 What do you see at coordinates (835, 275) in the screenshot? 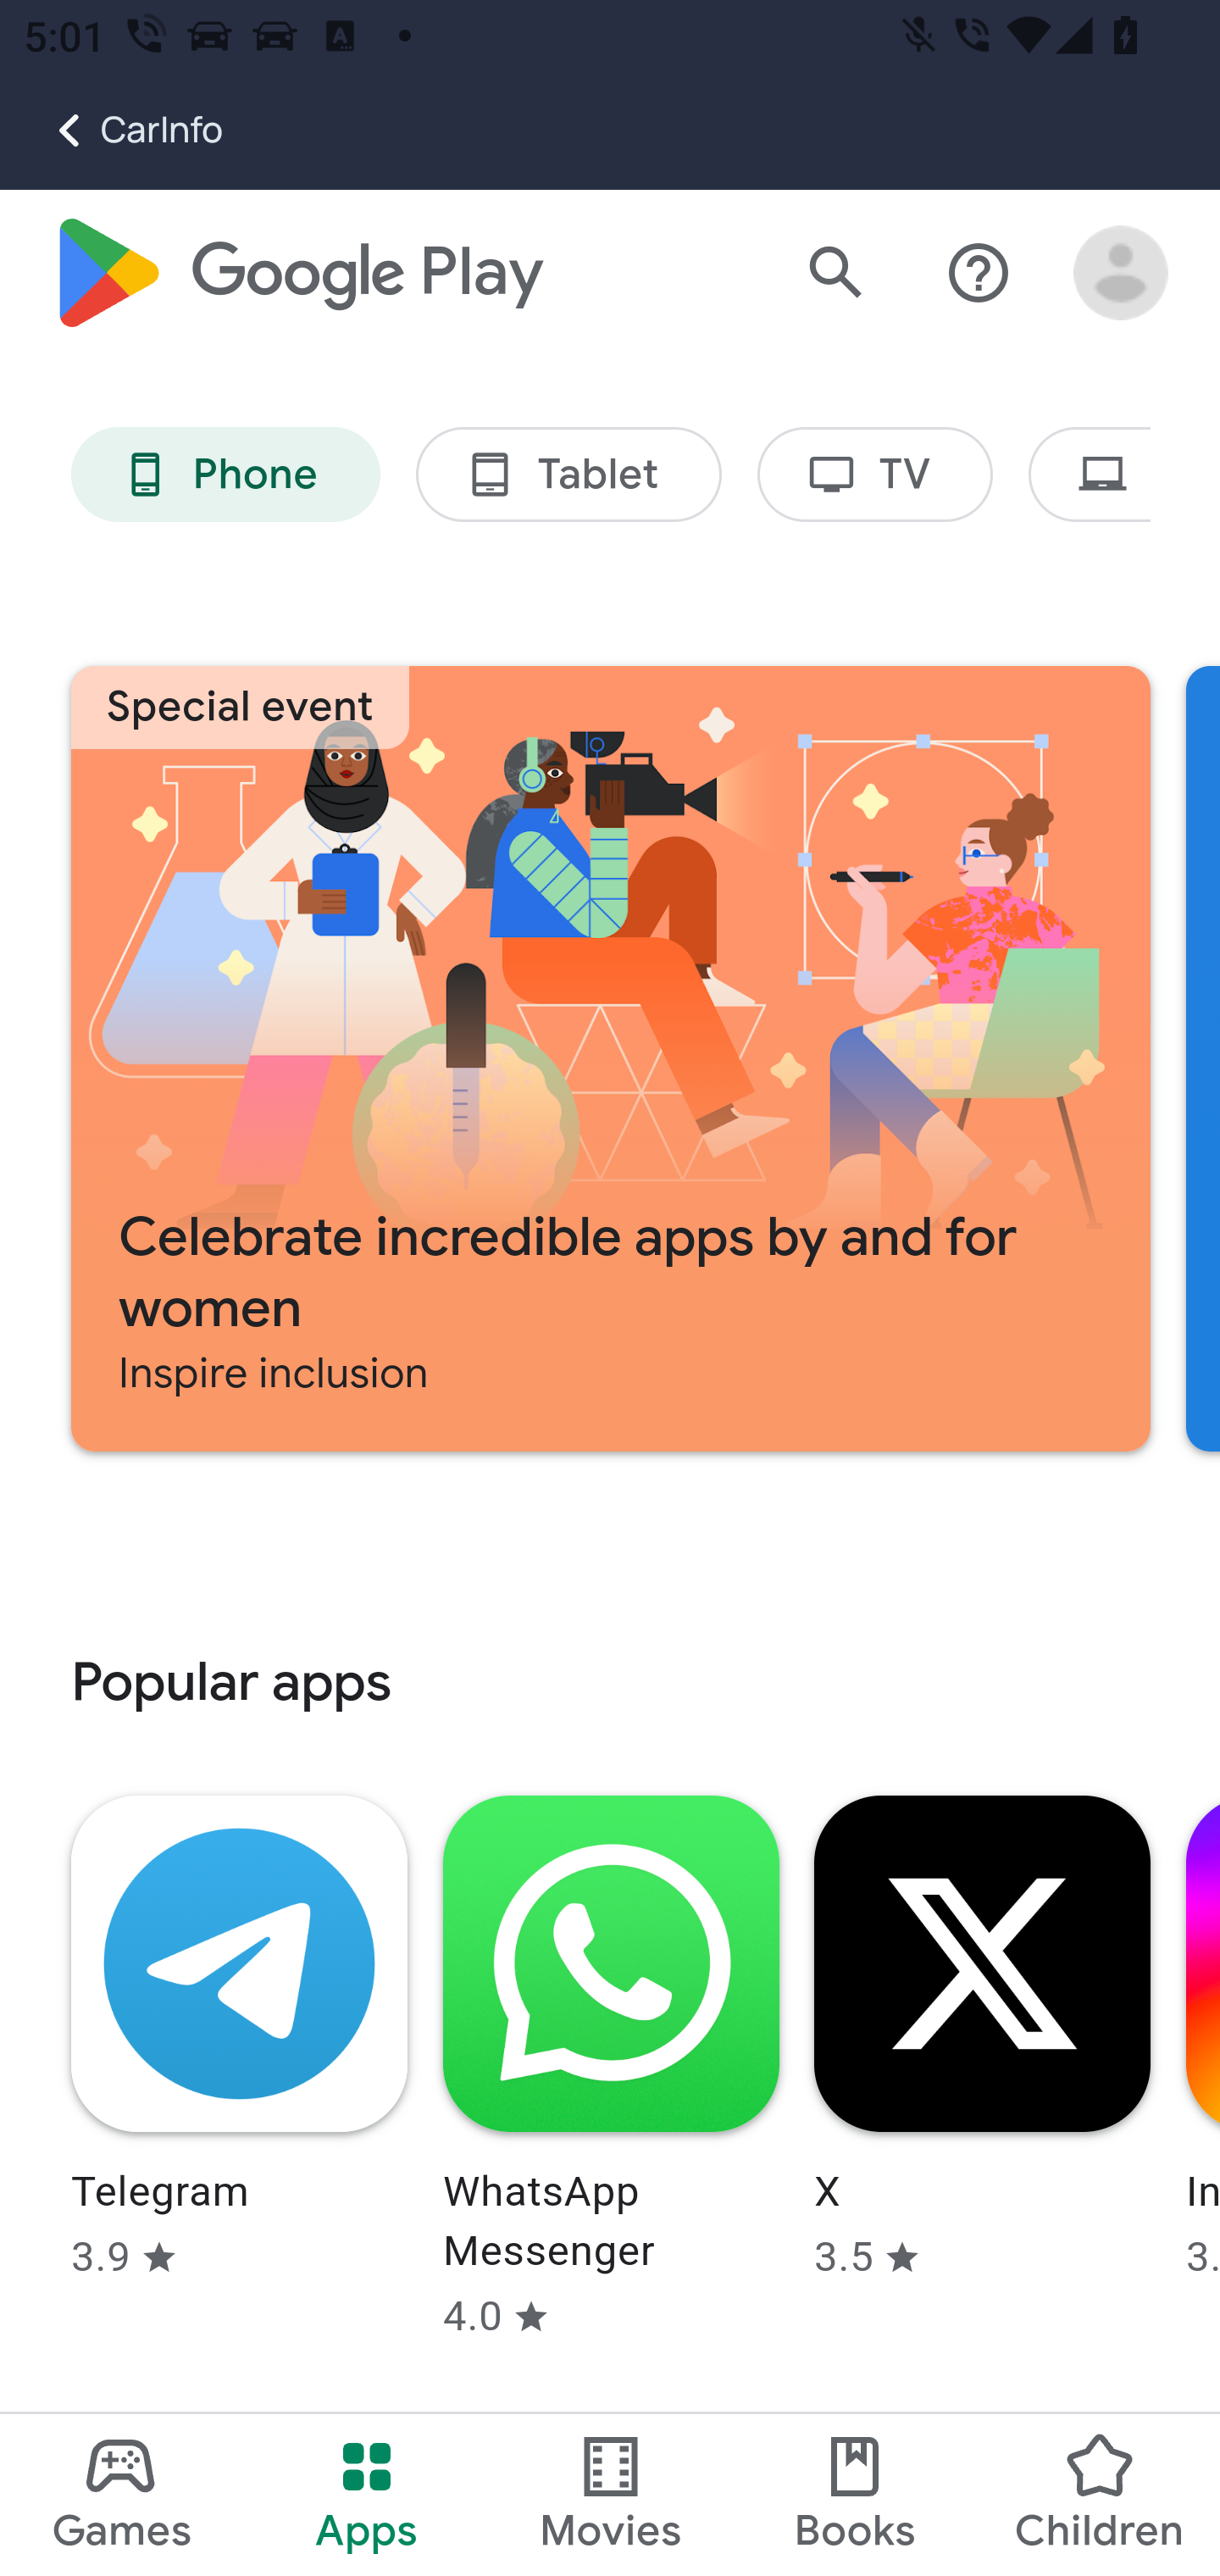
I see `Search` at bounding box center [835, 275].